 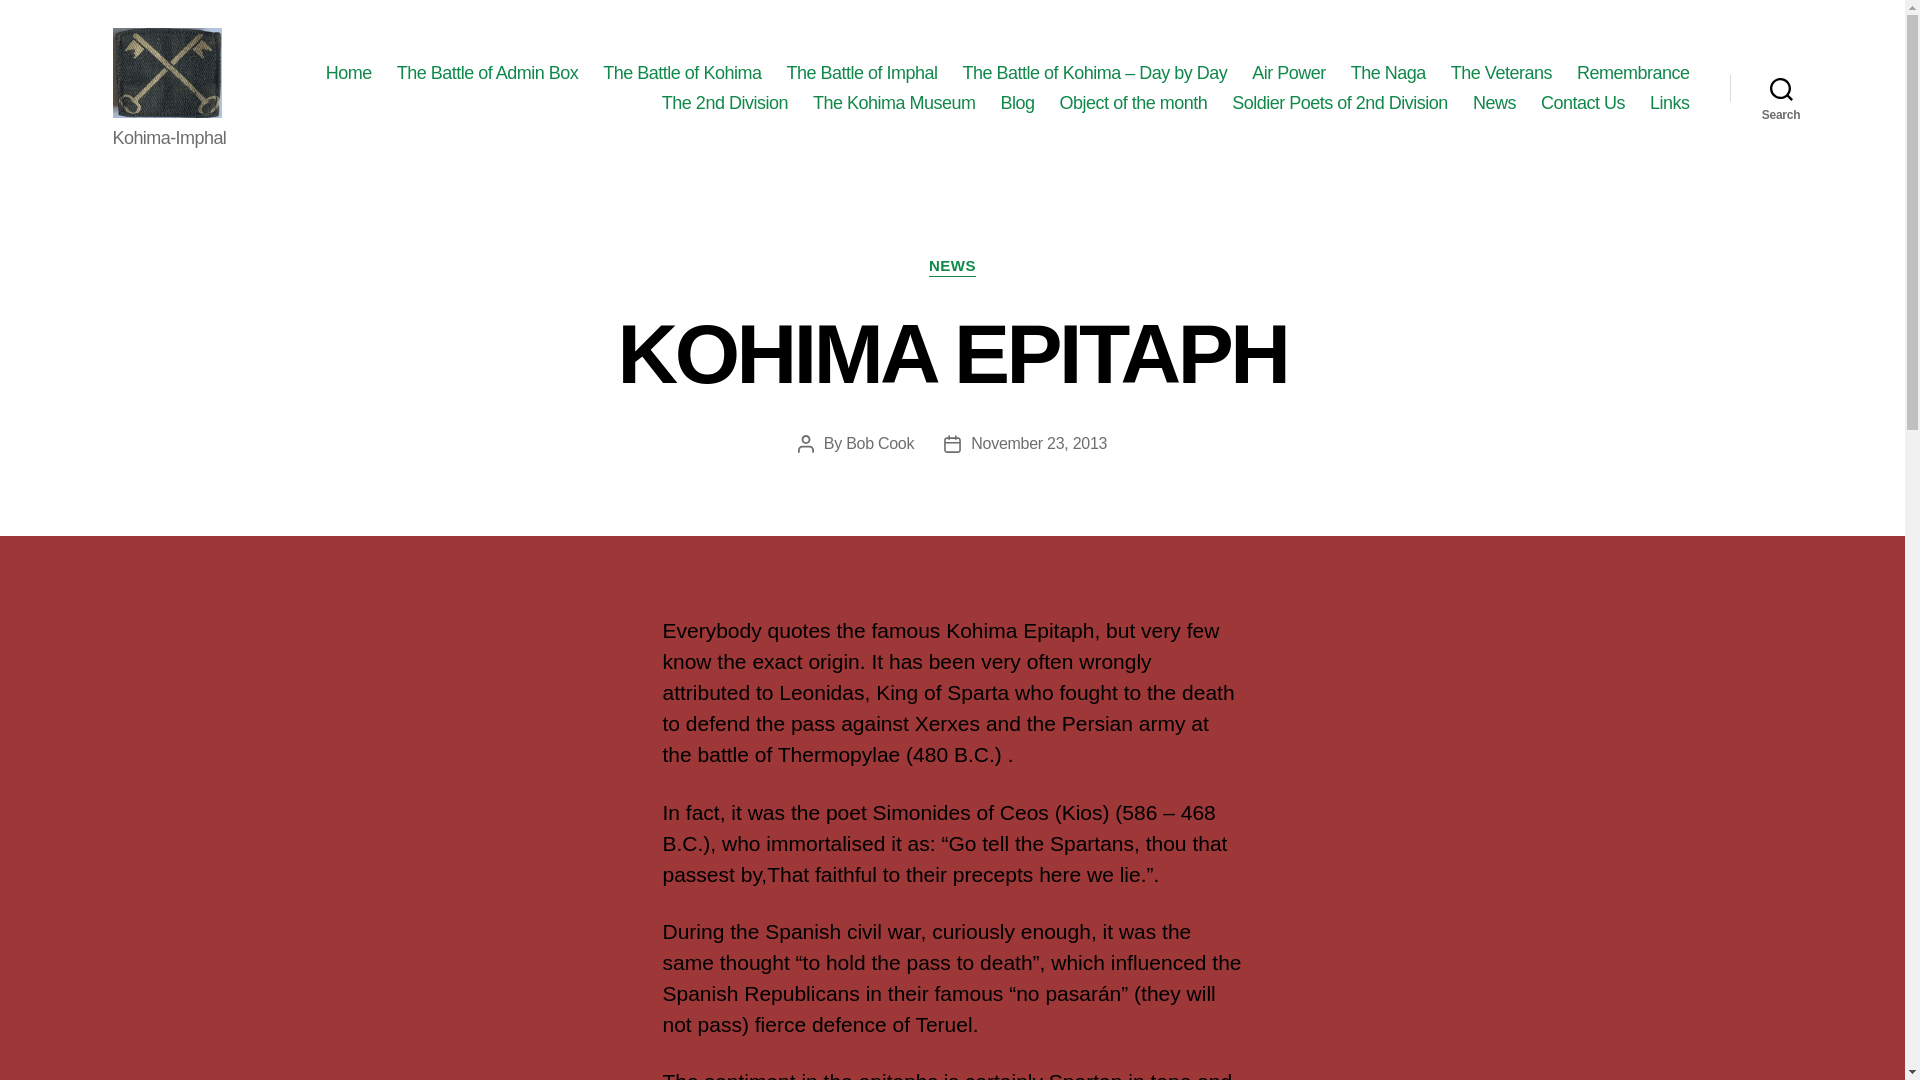 What do you see at coordinates (681, 74) in the screenshot?
I see `The Battle of Kohima` at bounding box center [681, 74].